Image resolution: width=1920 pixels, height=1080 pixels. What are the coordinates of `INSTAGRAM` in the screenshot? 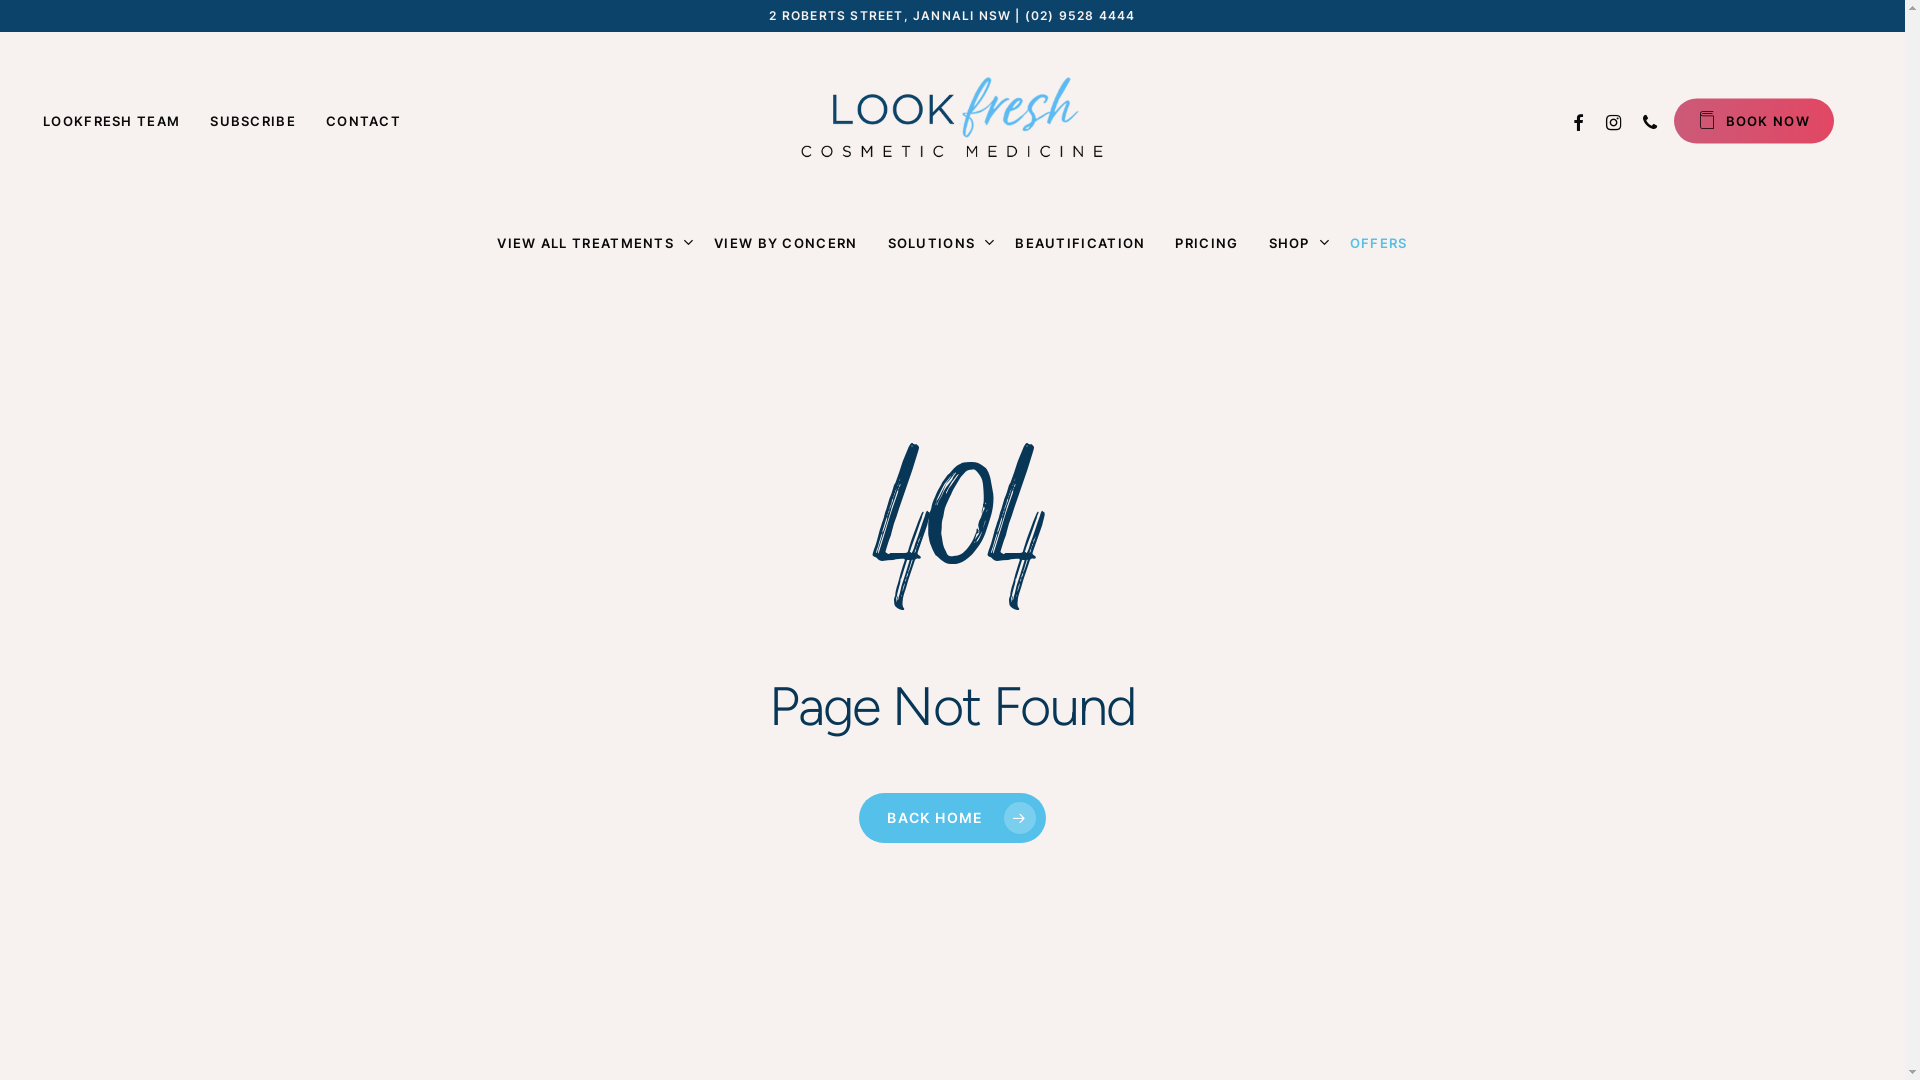 It's located at (1614, 120).